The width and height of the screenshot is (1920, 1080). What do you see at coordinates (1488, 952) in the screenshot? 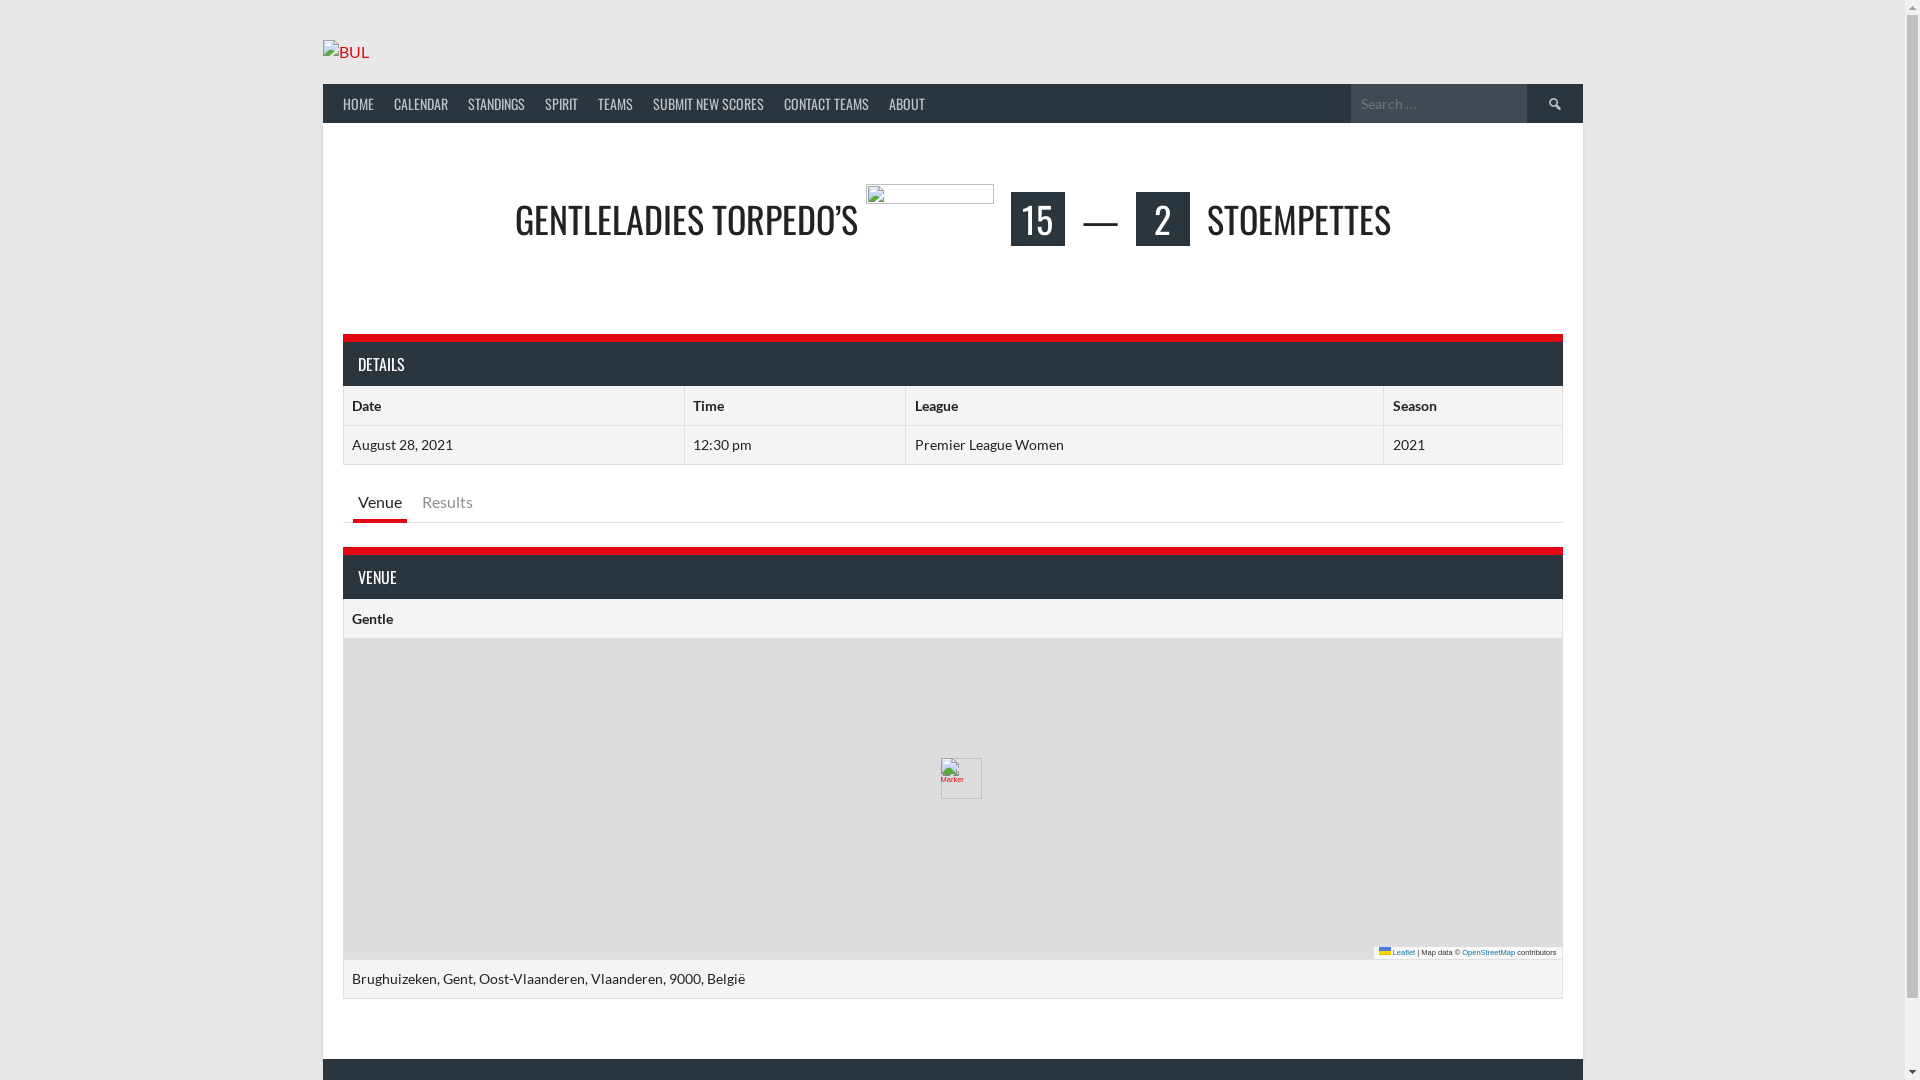
I see `OpenStreetMap` at bounding box center [1488, 952].